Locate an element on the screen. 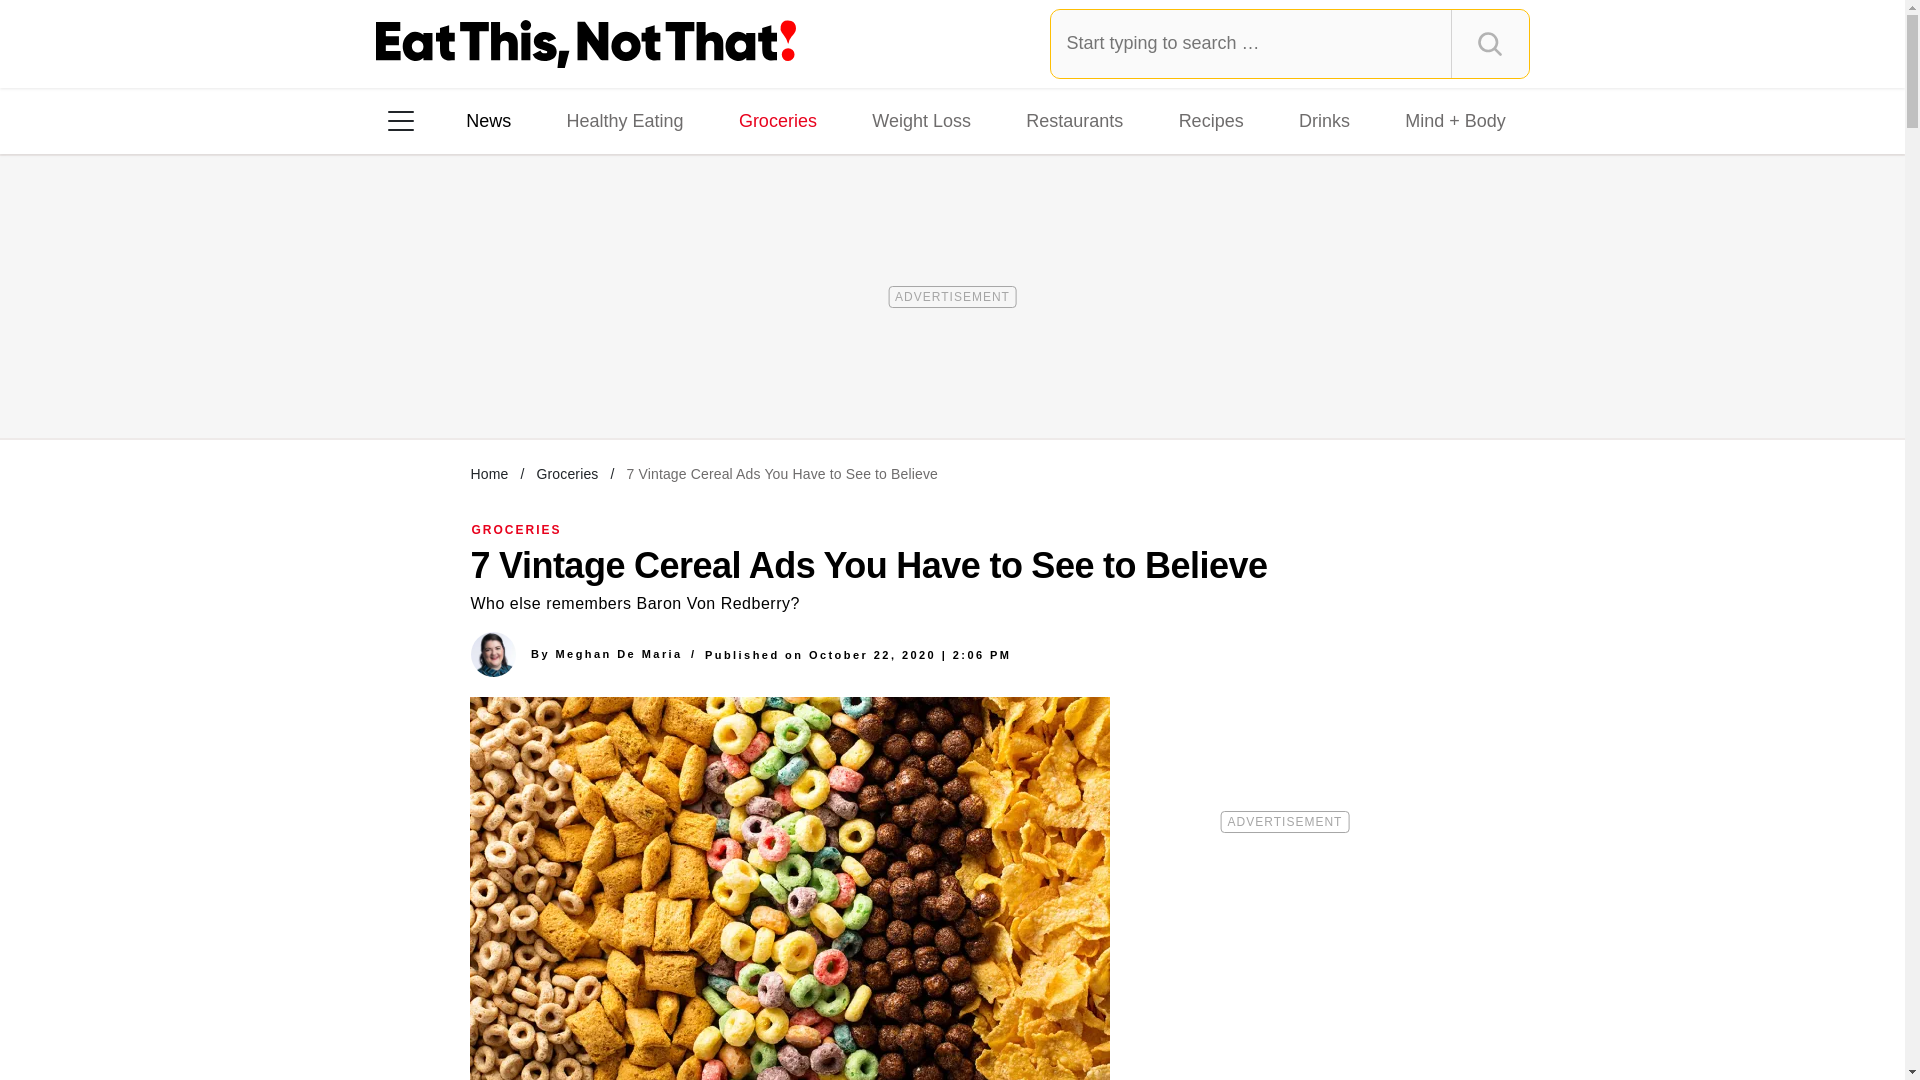 This screenshot has width=1920, height=1080. Drinks is located at coordinates (1324, 120).